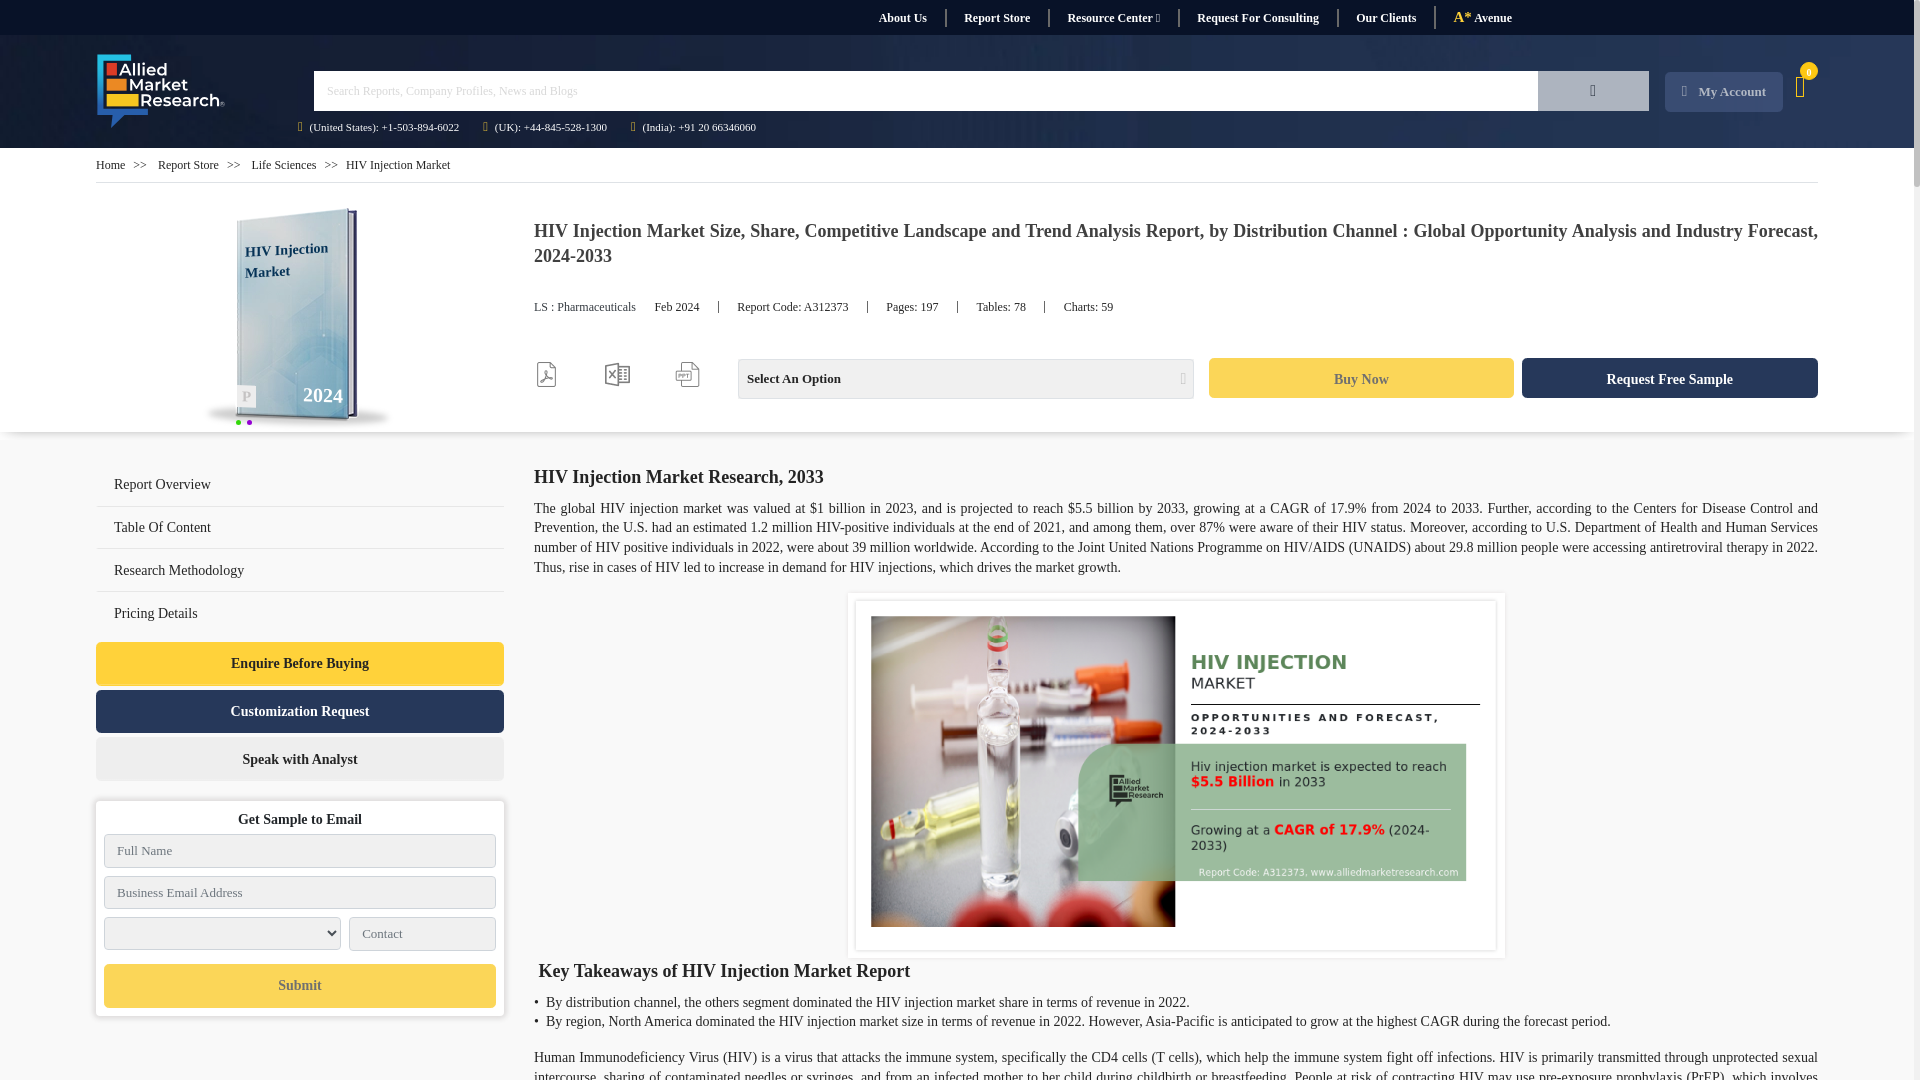  Describe the element at coordinates (300, 758) in the screenshot. I see `Speak with Analyst` at that location.